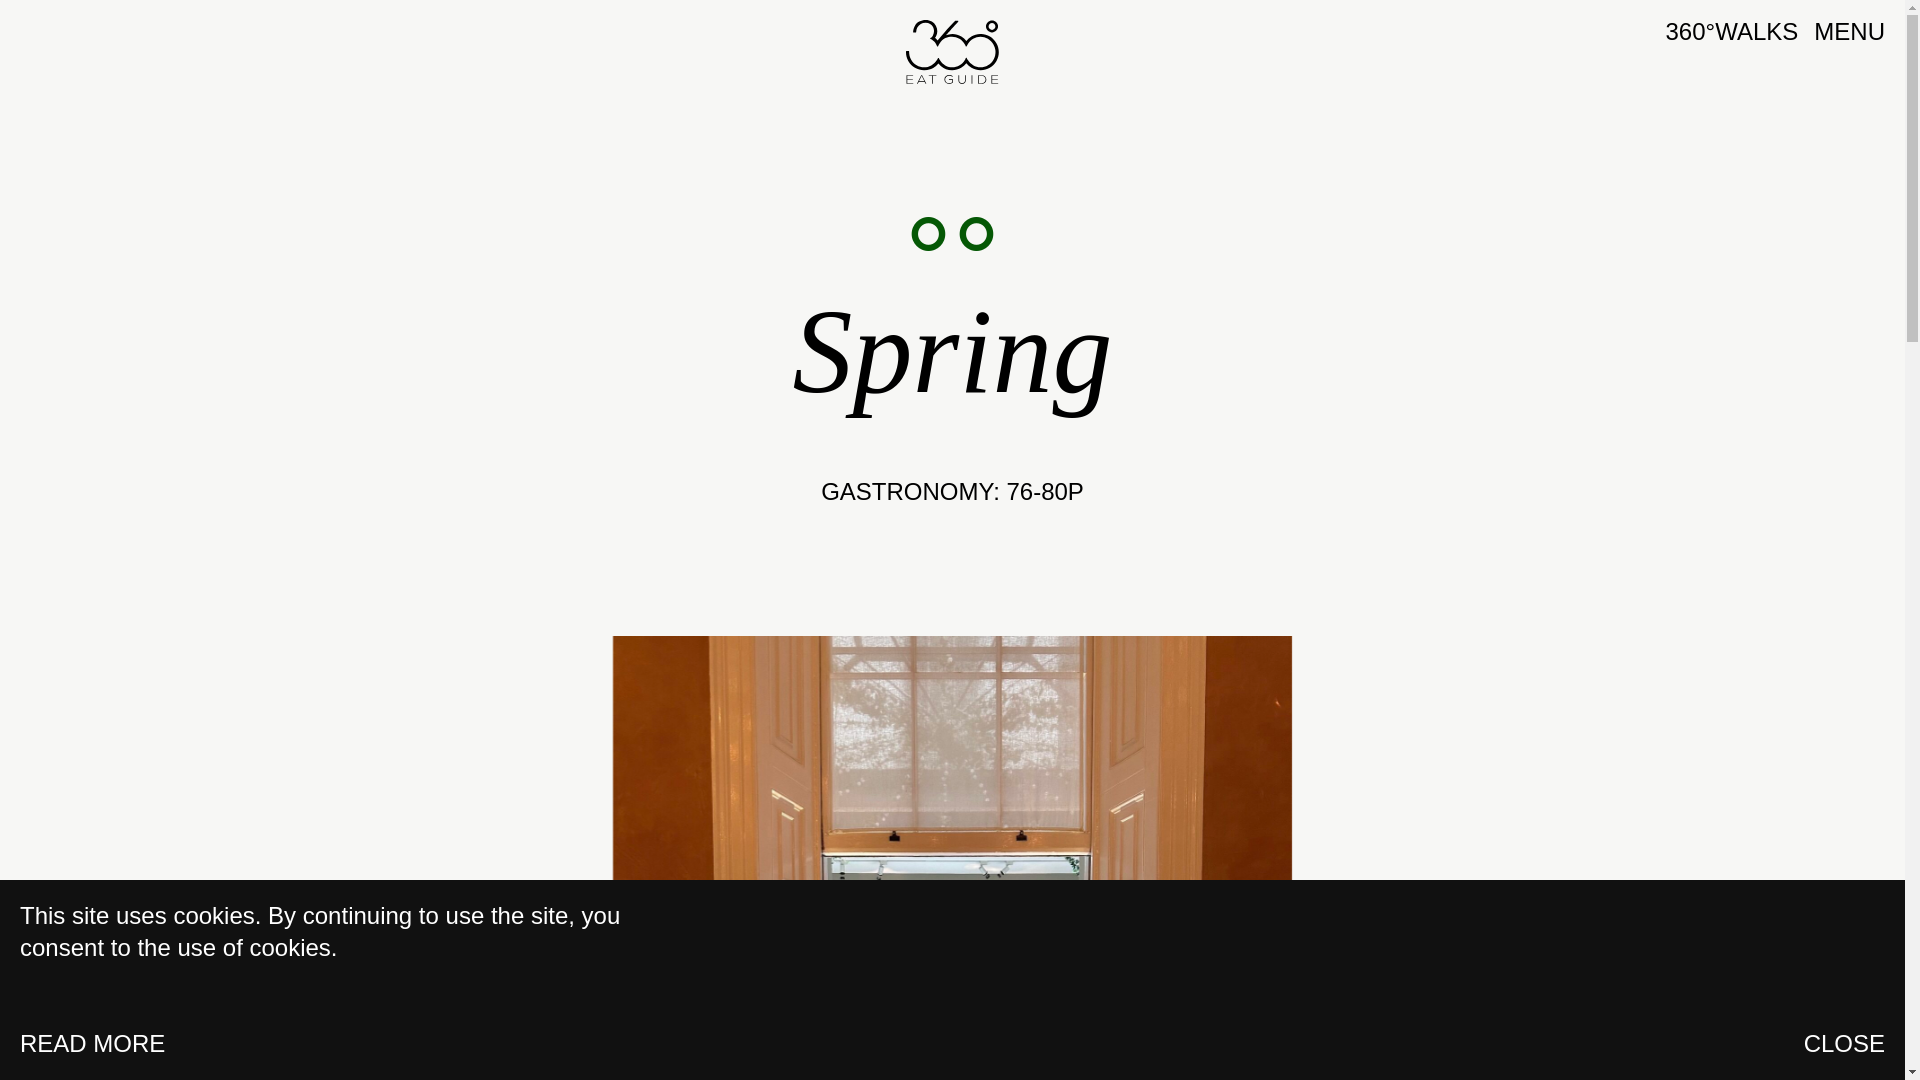 The height and width of the screenshot is (1080, 1920). What do you see at coordinates (1850, 32) in the screenshot?
I see `MENU` at bounding box center [1850, 32].